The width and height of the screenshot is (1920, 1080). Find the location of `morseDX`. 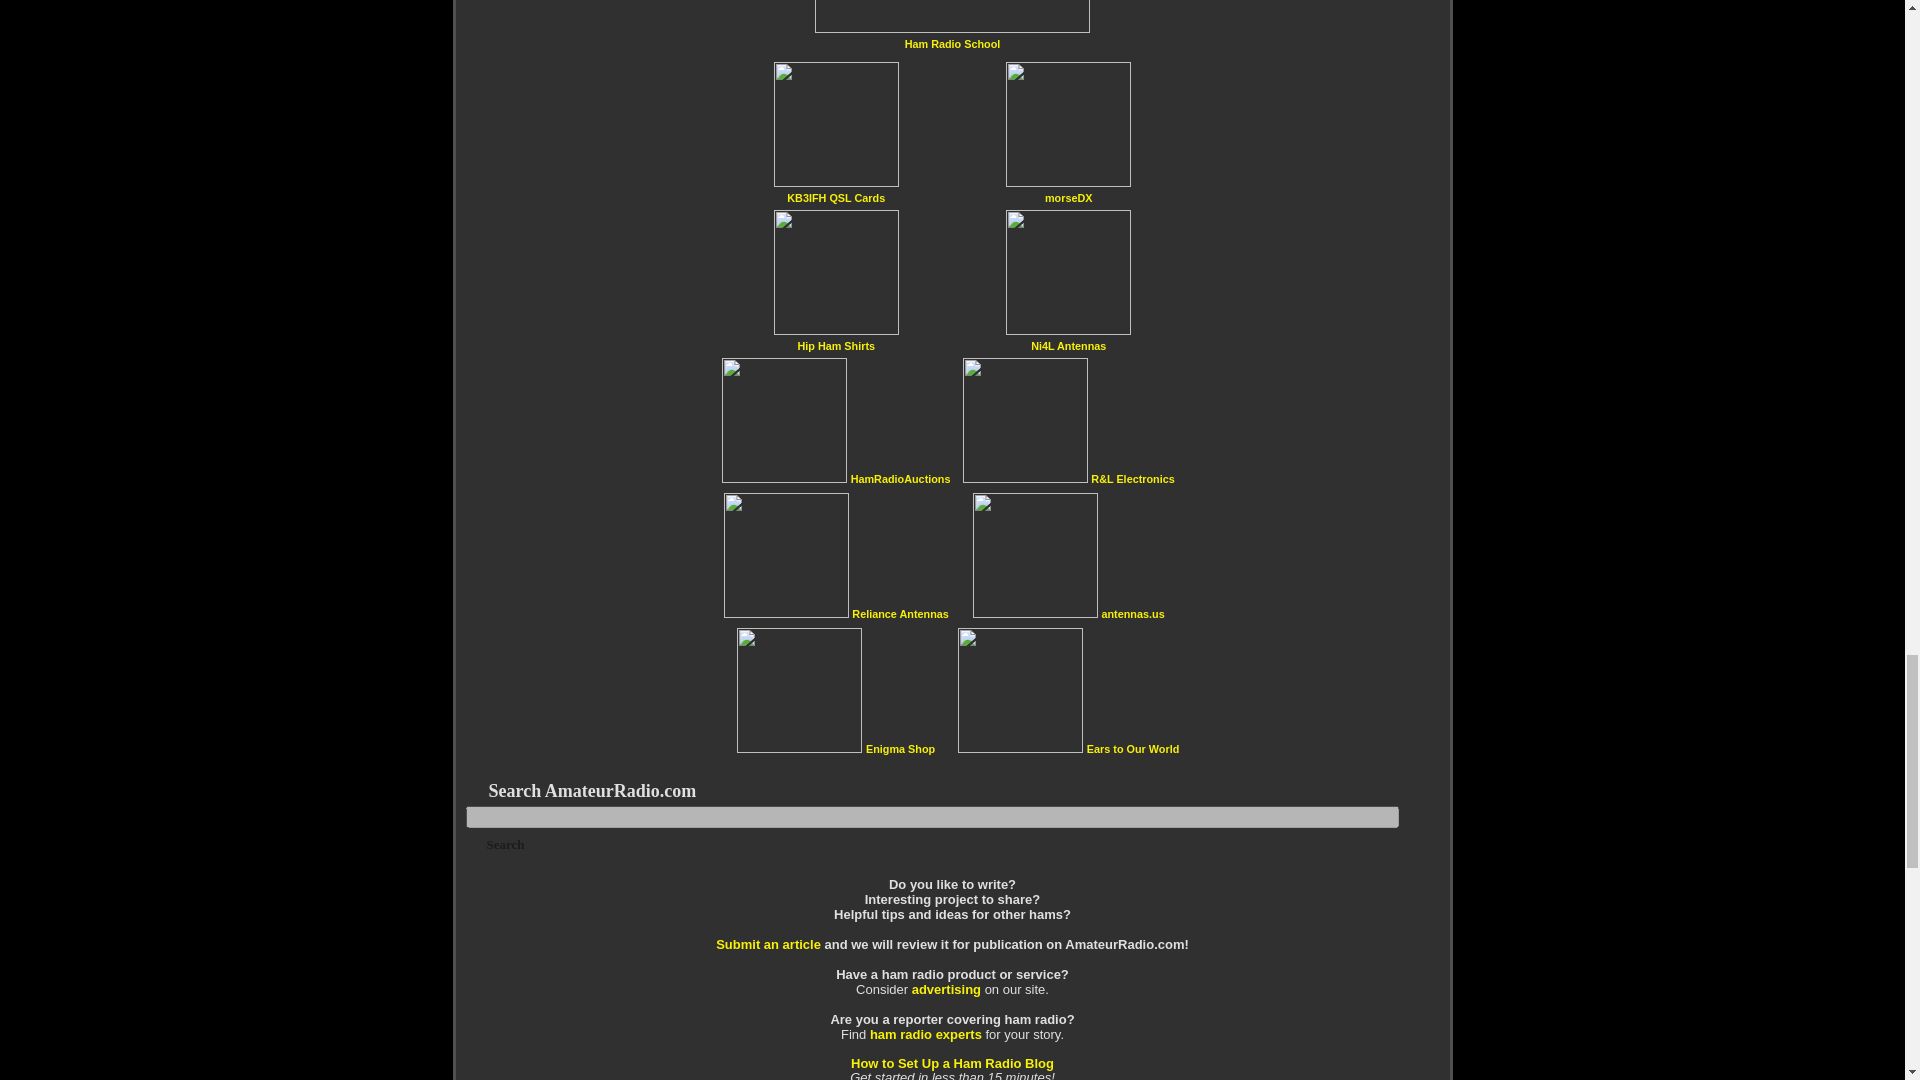

morseDX is located at coordinates (1068, 198).